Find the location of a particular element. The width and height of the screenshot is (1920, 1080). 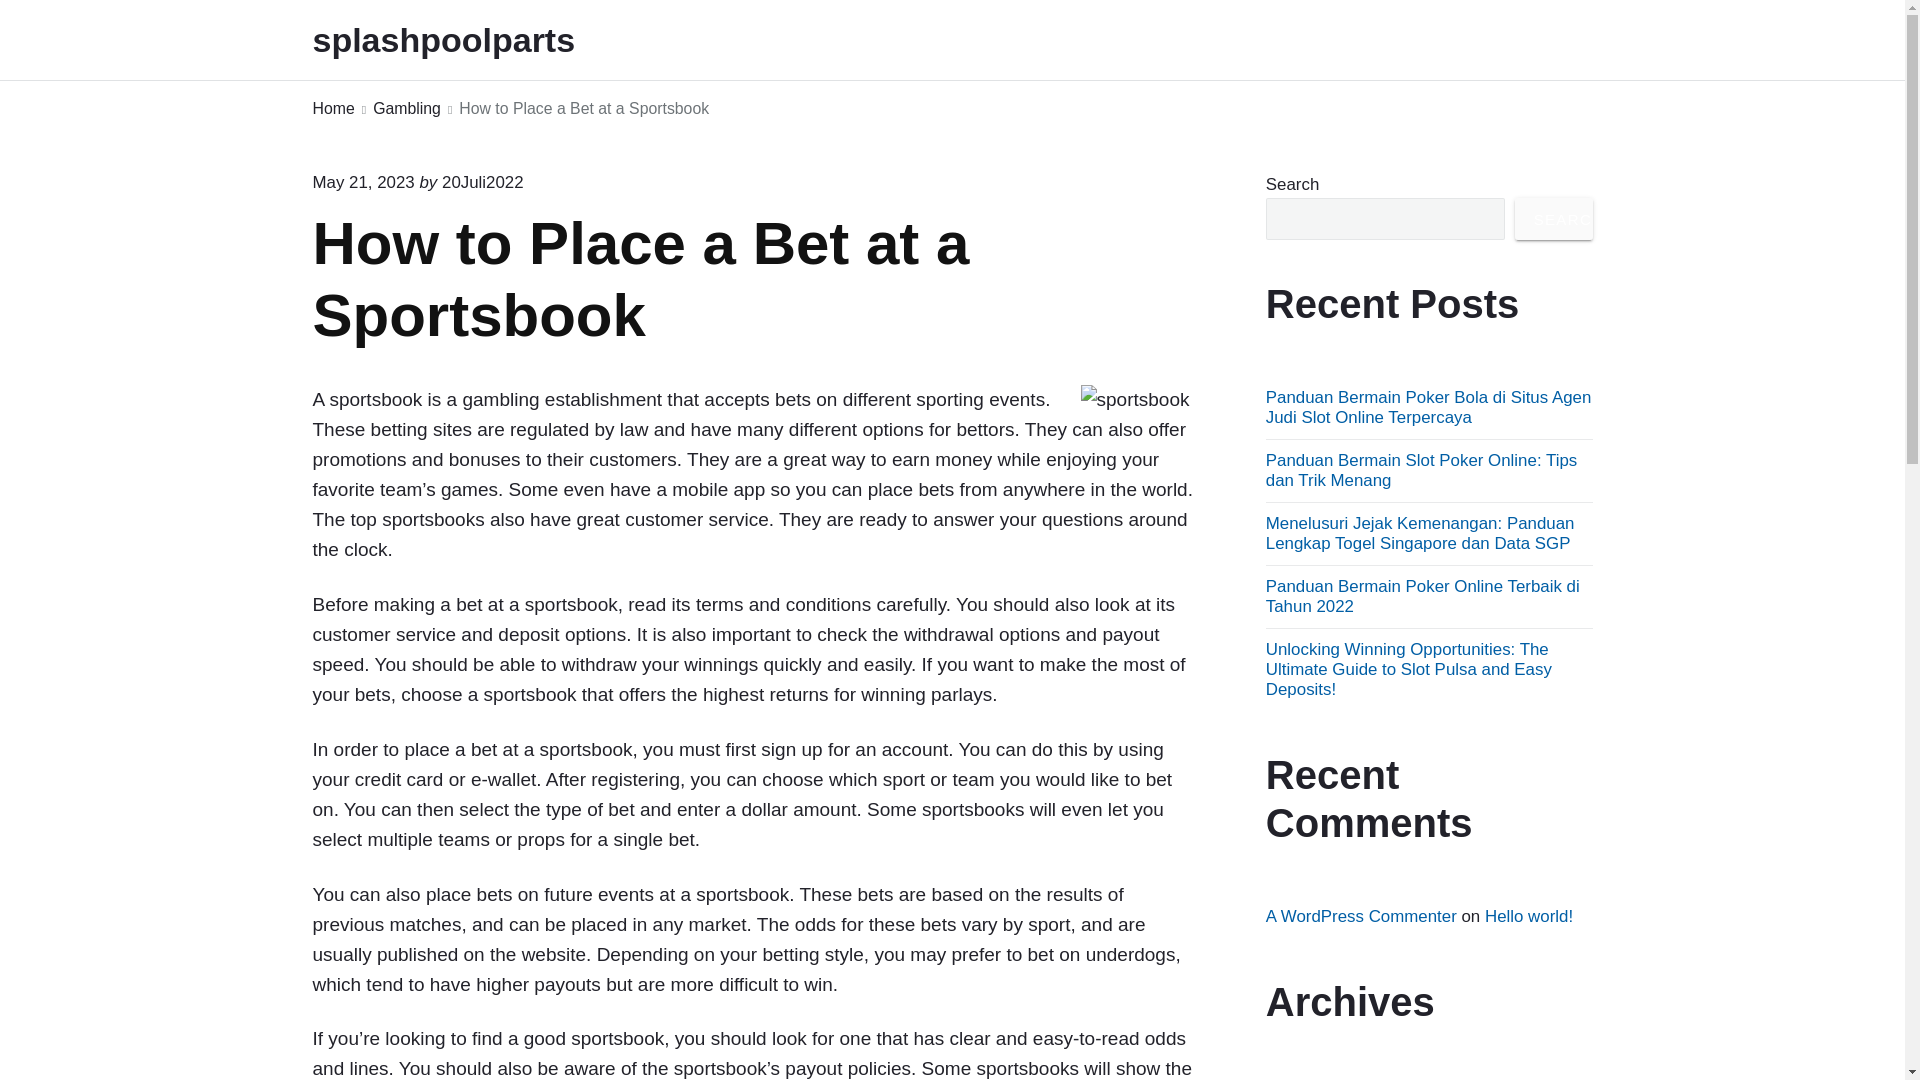

Sunday, May 21, 2023, 5:11 am is located at coordinates (362, 182).